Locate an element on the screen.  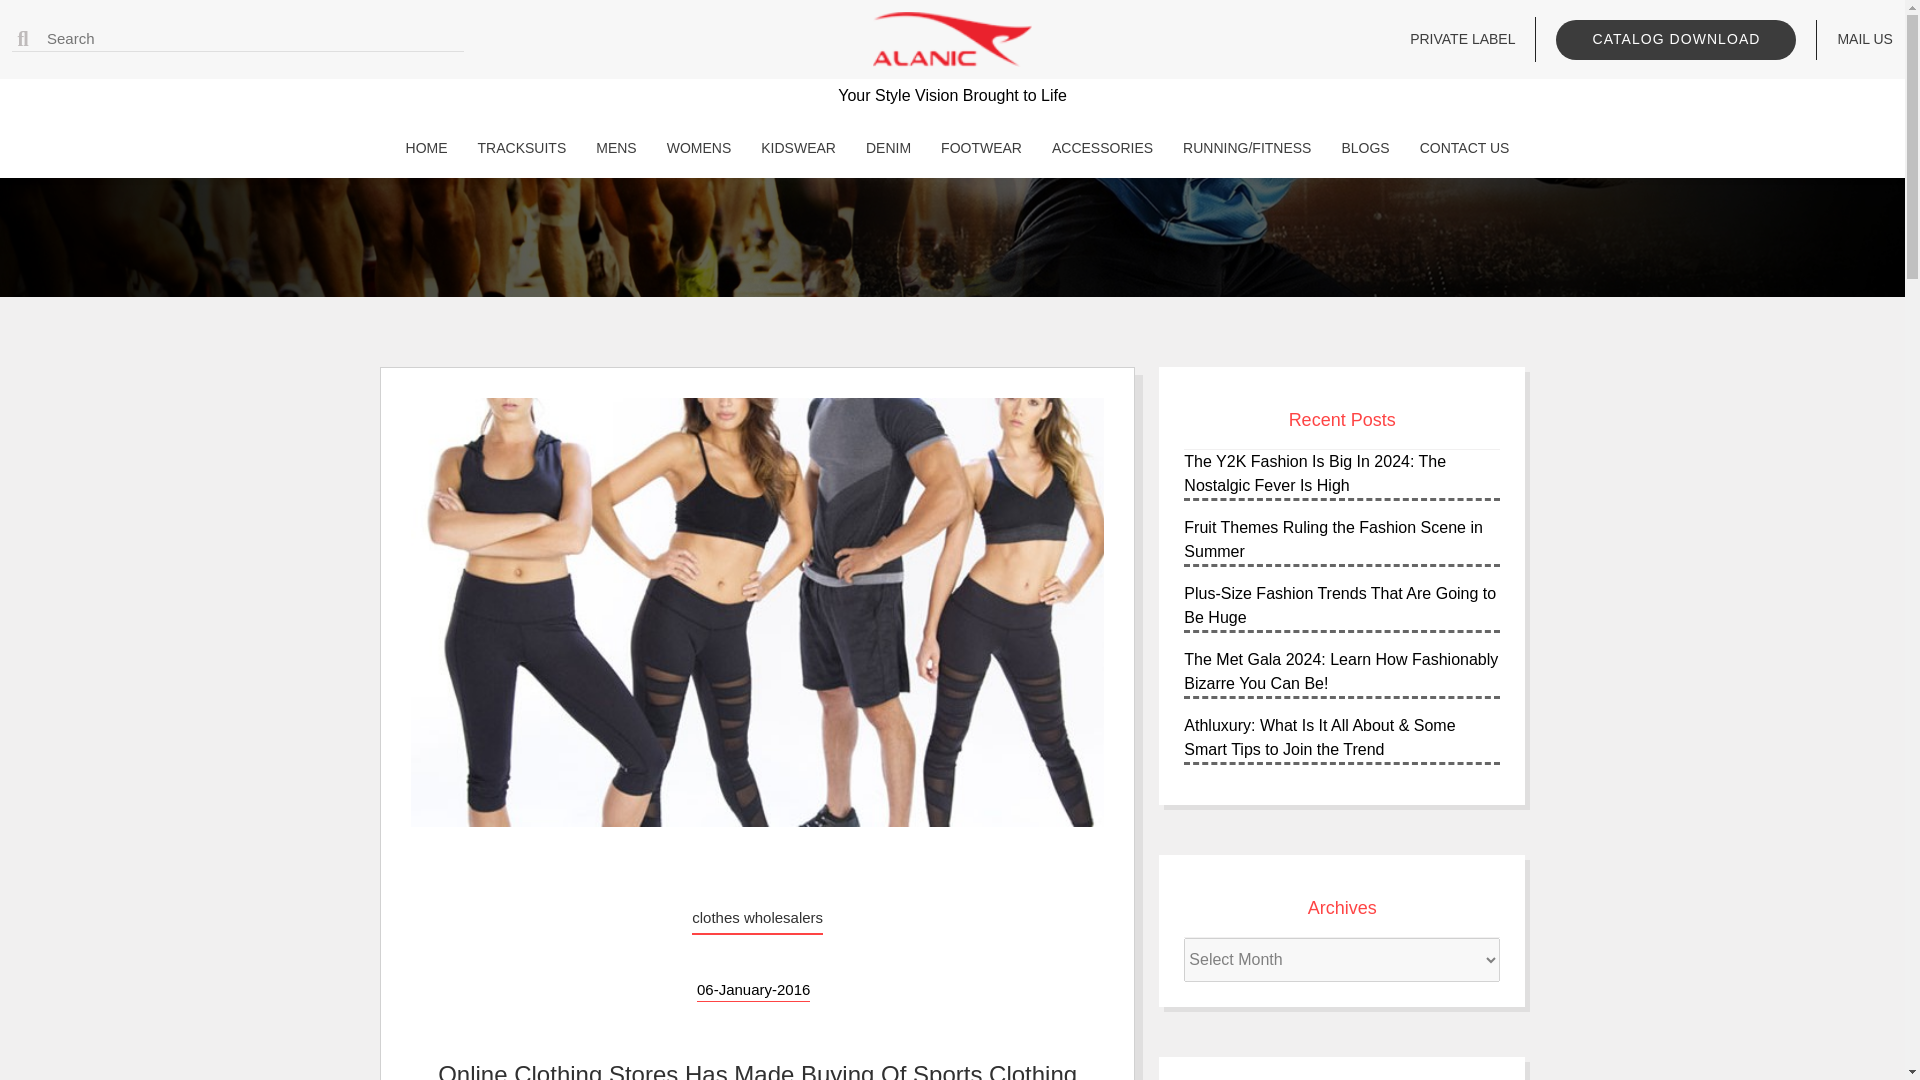
The Met Gala 2024: Learn How Fashionably Bizarre You Can Be! is located at coordinates (1340, 672).